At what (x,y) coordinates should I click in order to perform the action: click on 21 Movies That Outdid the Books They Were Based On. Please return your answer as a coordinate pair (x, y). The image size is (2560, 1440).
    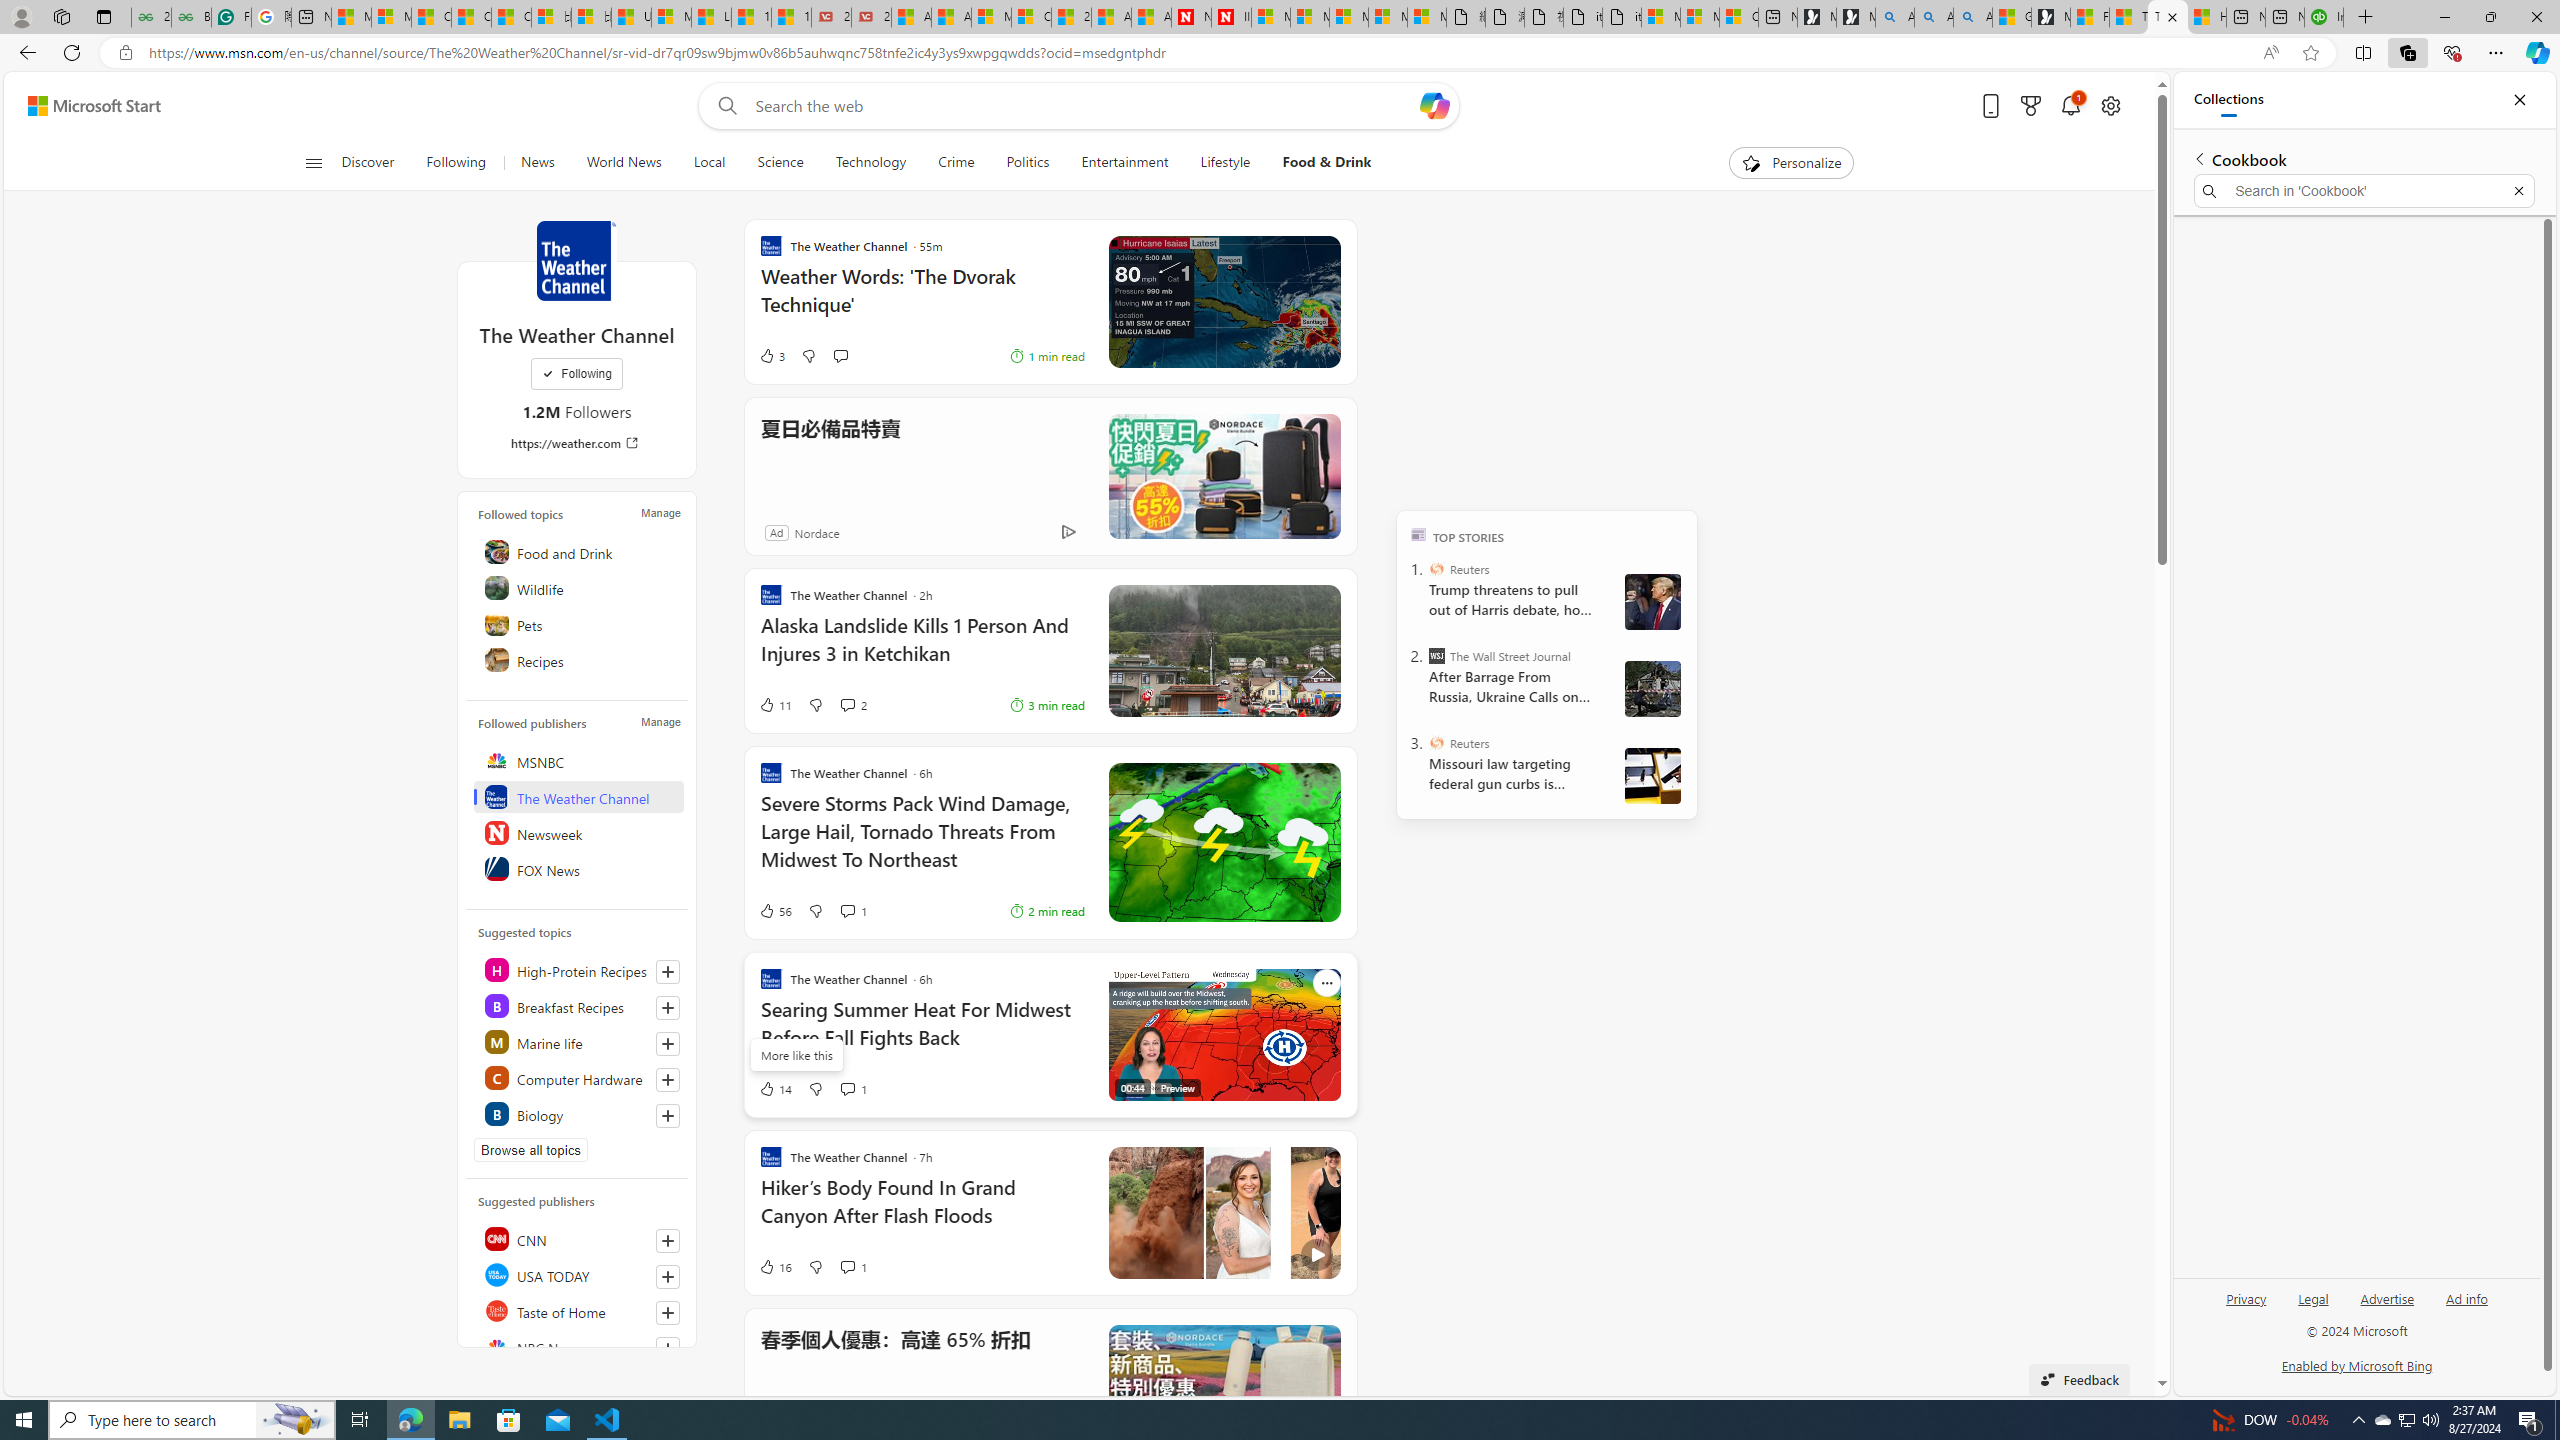
    Looking at the image, I should click on (872, 17).